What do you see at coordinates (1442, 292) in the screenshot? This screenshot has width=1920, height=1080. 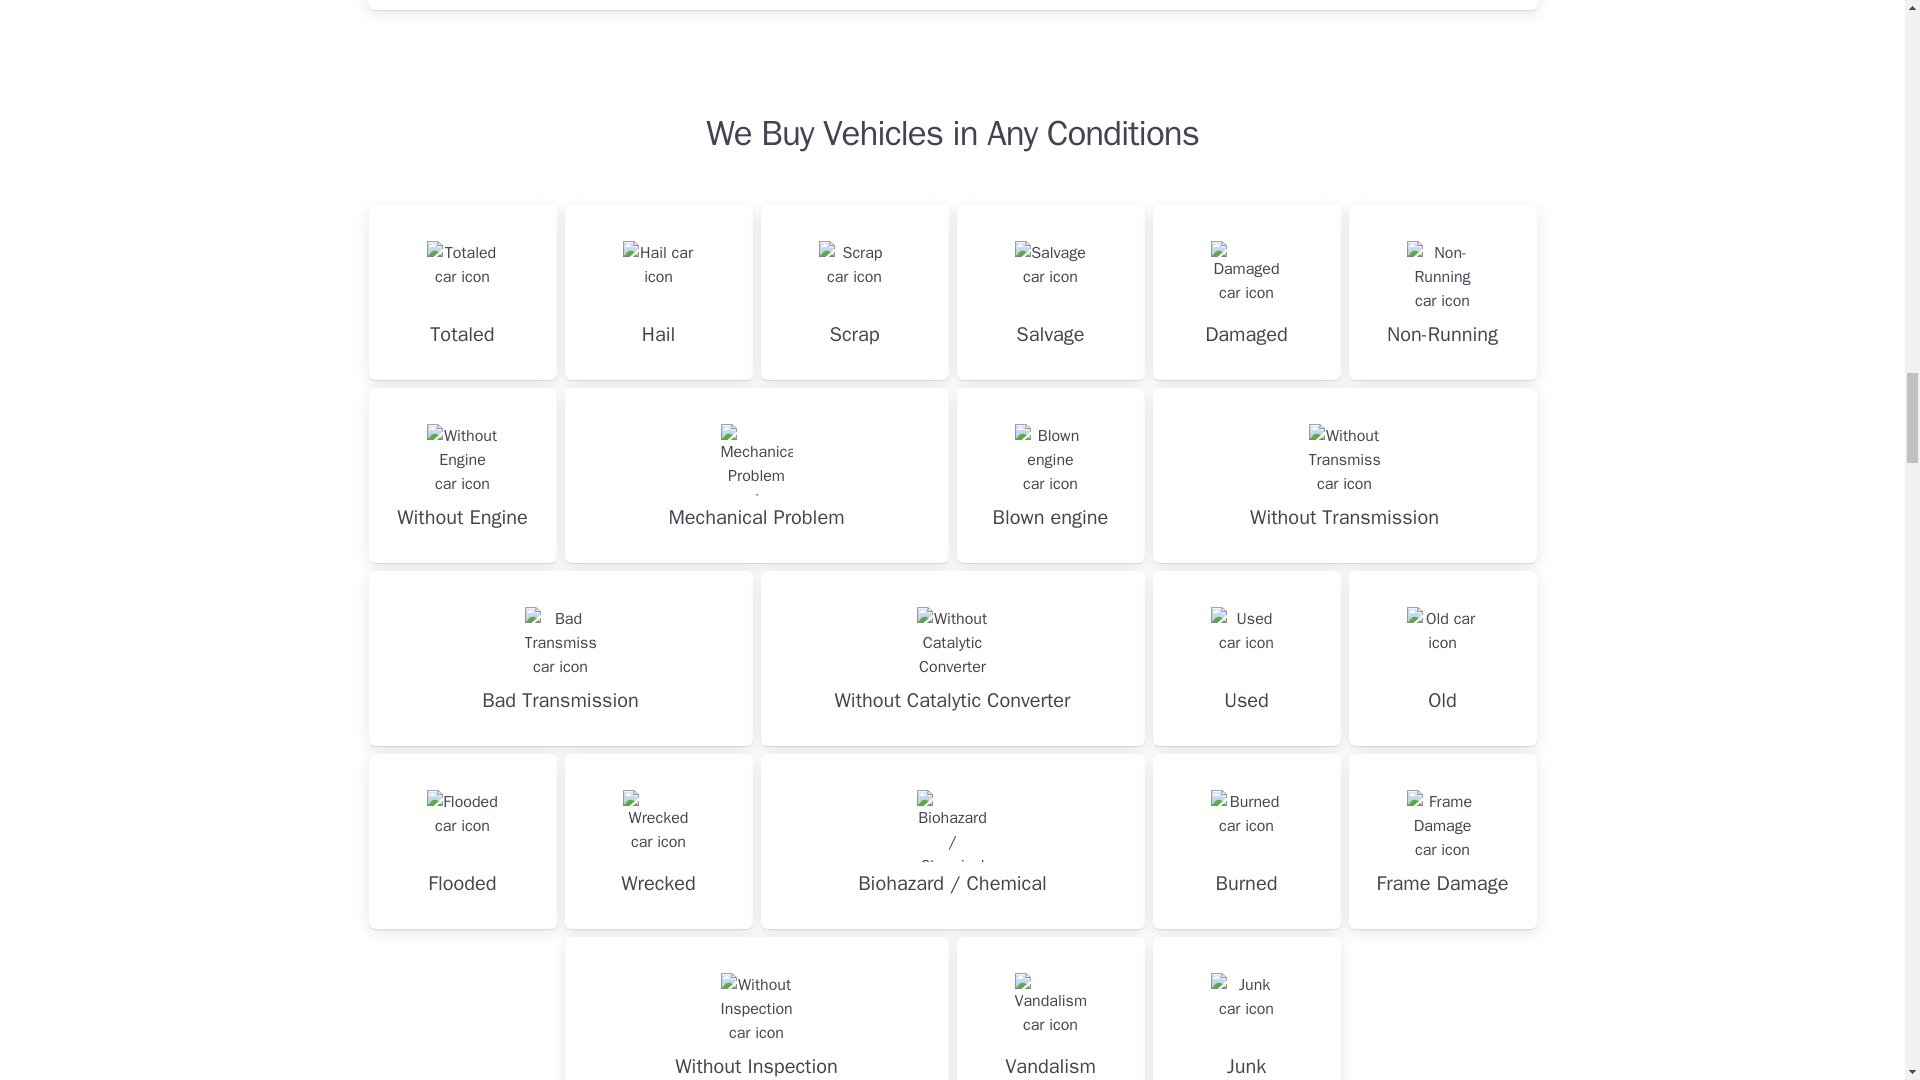 I see `Non-Running` at bounding box center [1442, 292].